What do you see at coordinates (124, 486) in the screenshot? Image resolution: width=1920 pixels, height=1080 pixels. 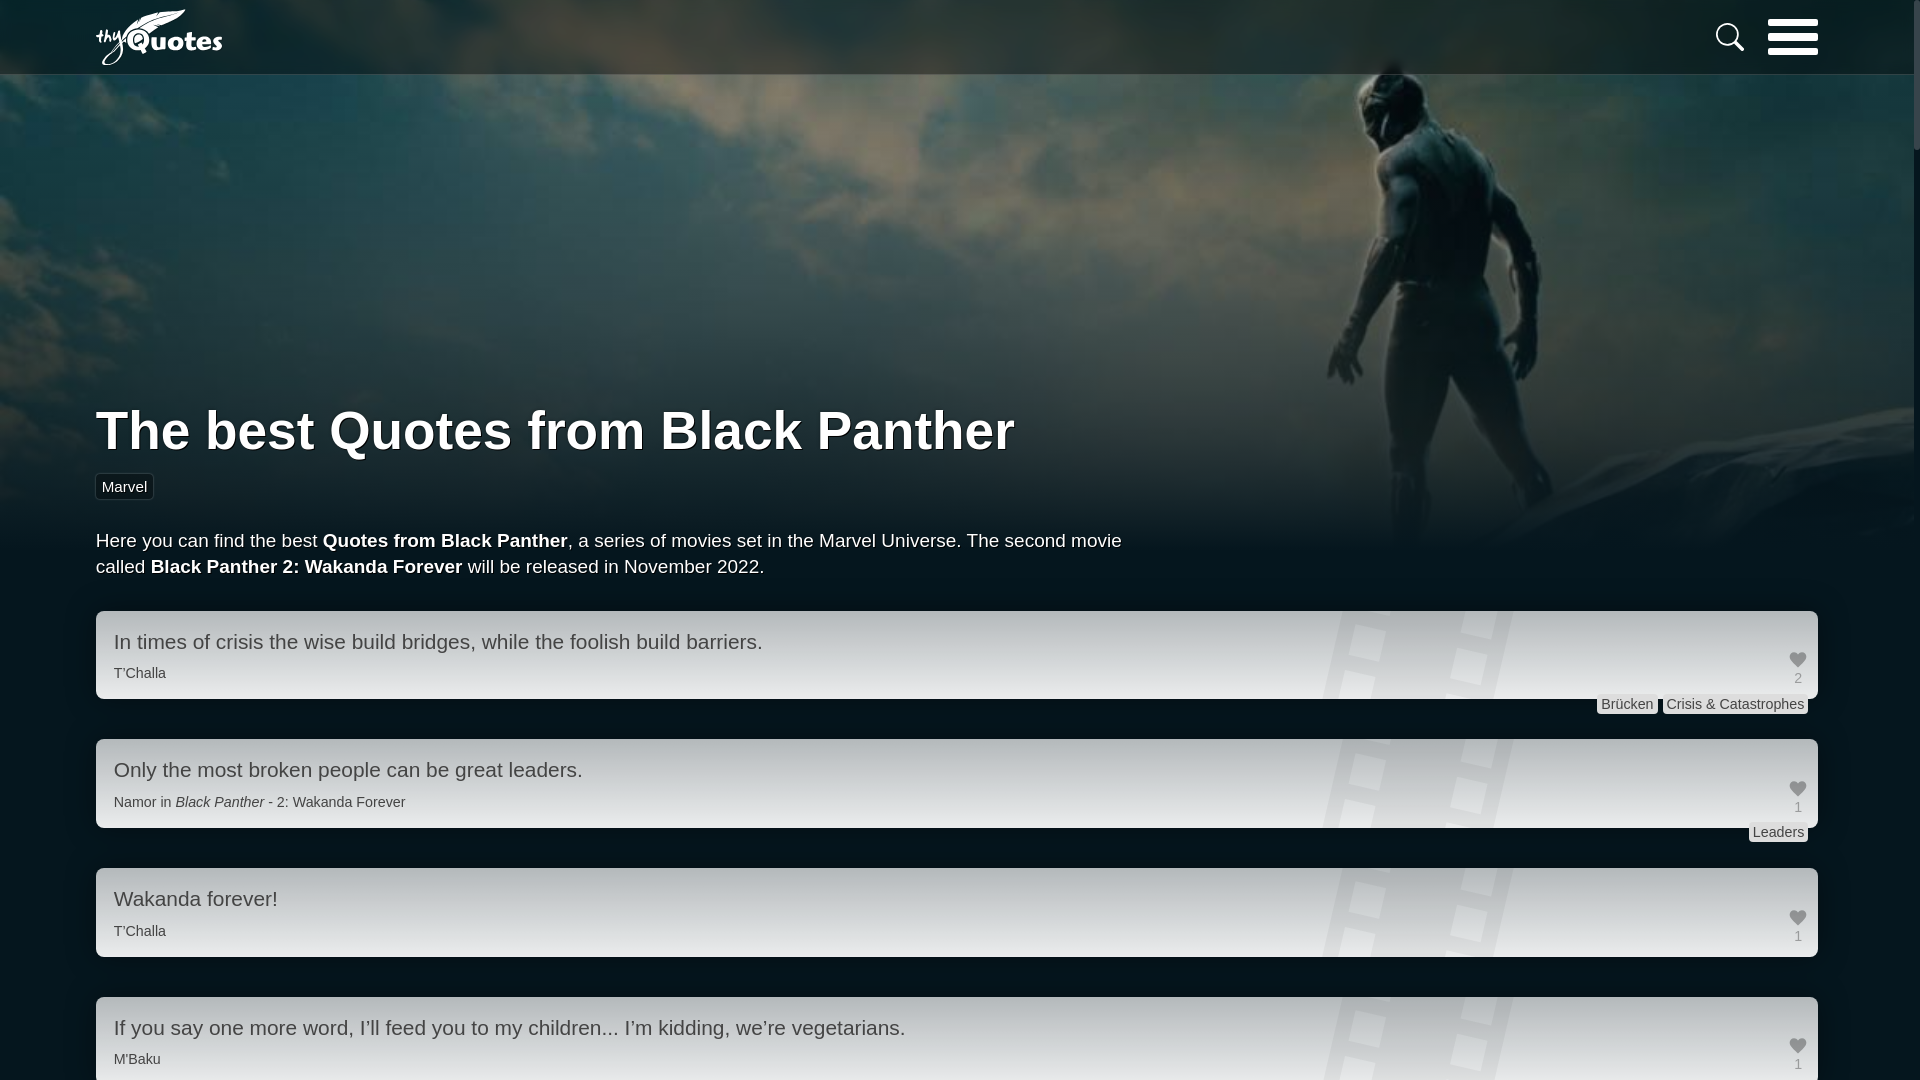 I see `Marvel` at bounding box center [124, 486].